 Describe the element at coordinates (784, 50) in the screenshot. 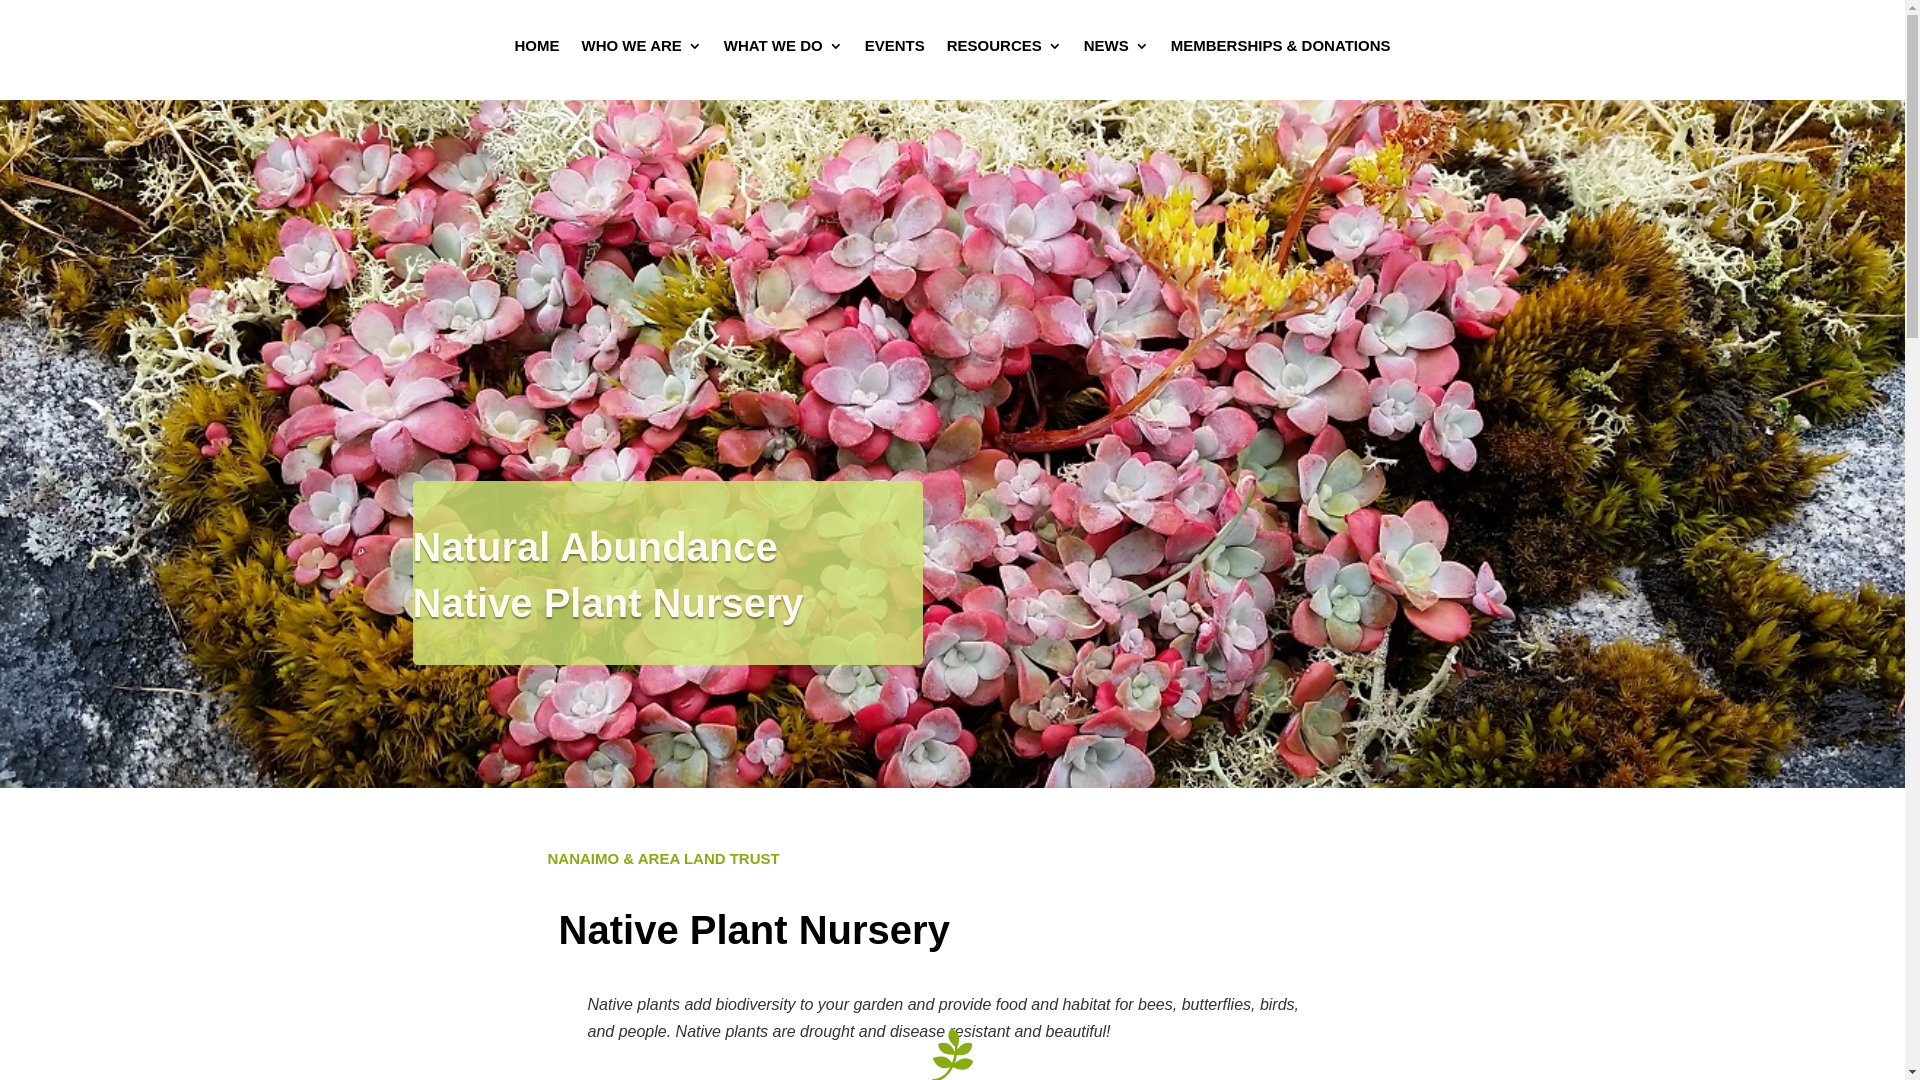

I see `WHAT WE DO` at that location.